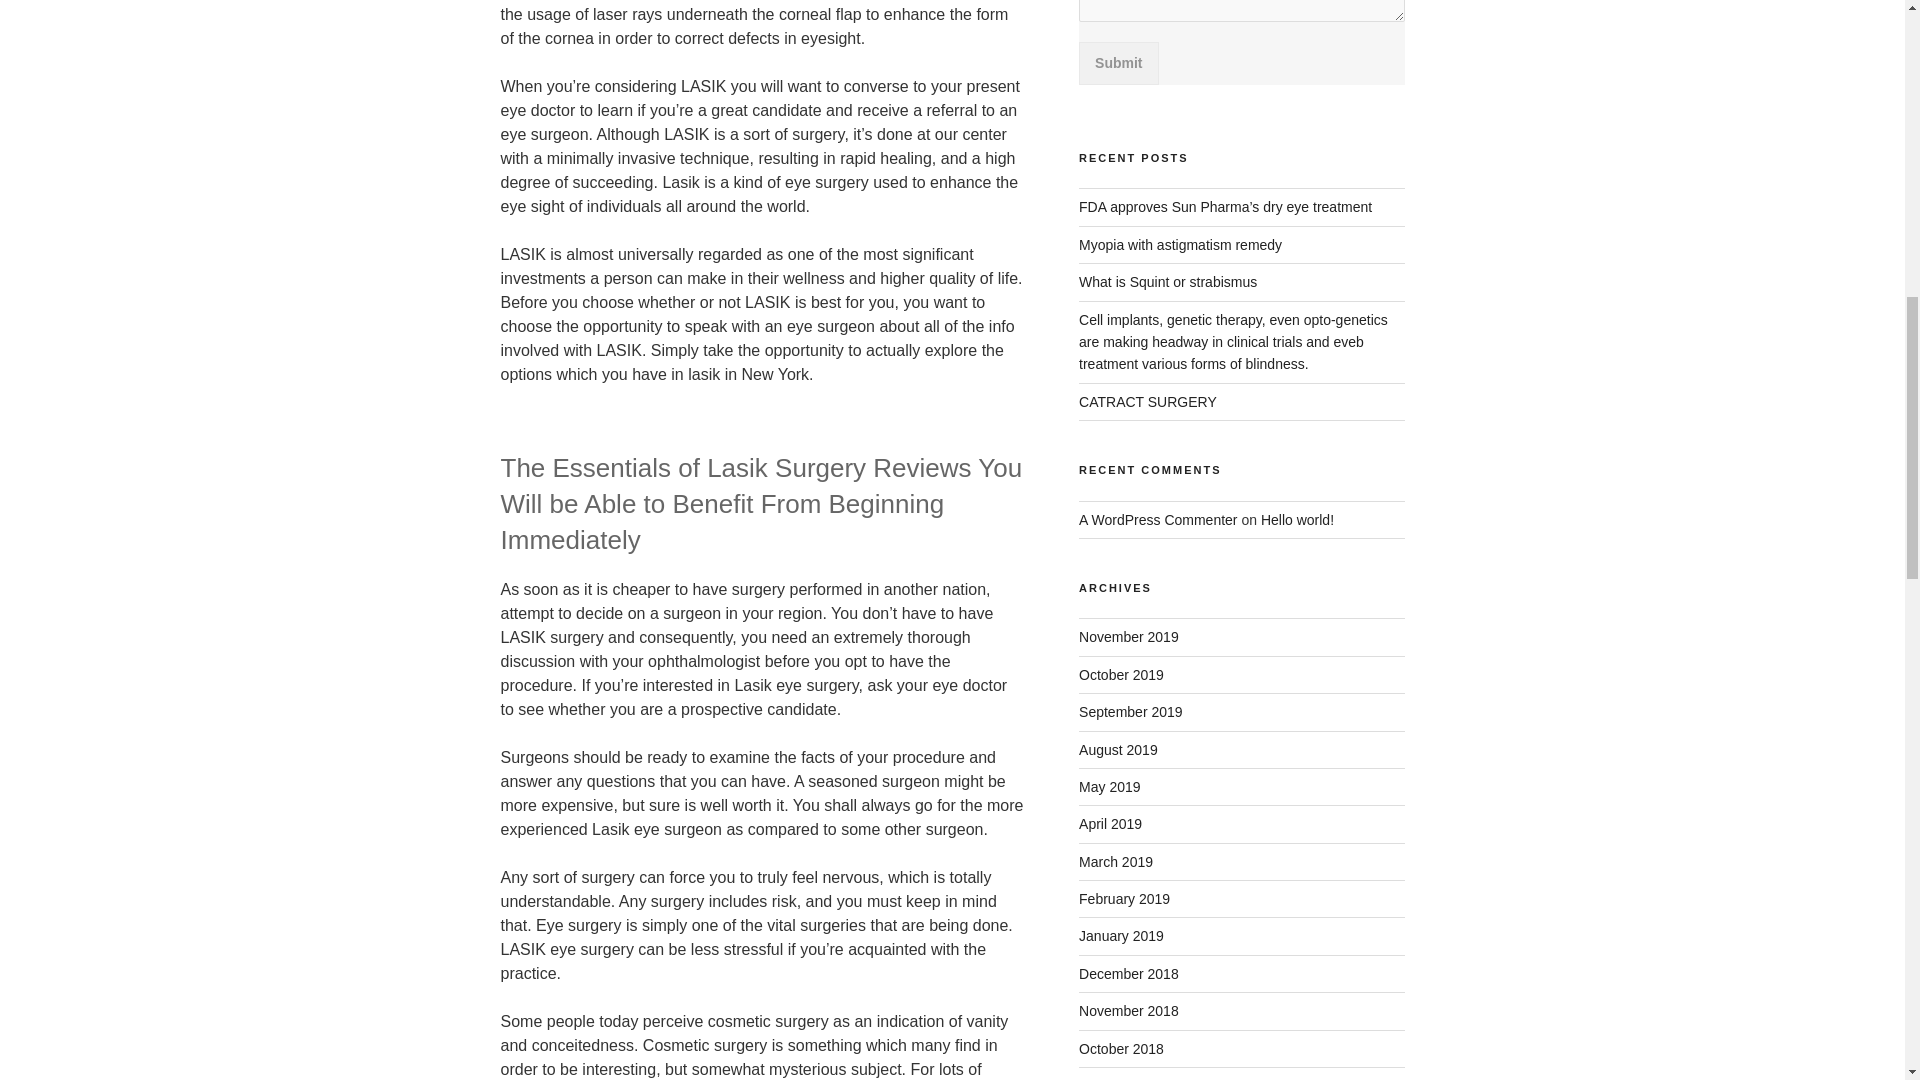 This screenshot has height=1080, width=1920. I want to click on October 2018, so click(1121, 1049).